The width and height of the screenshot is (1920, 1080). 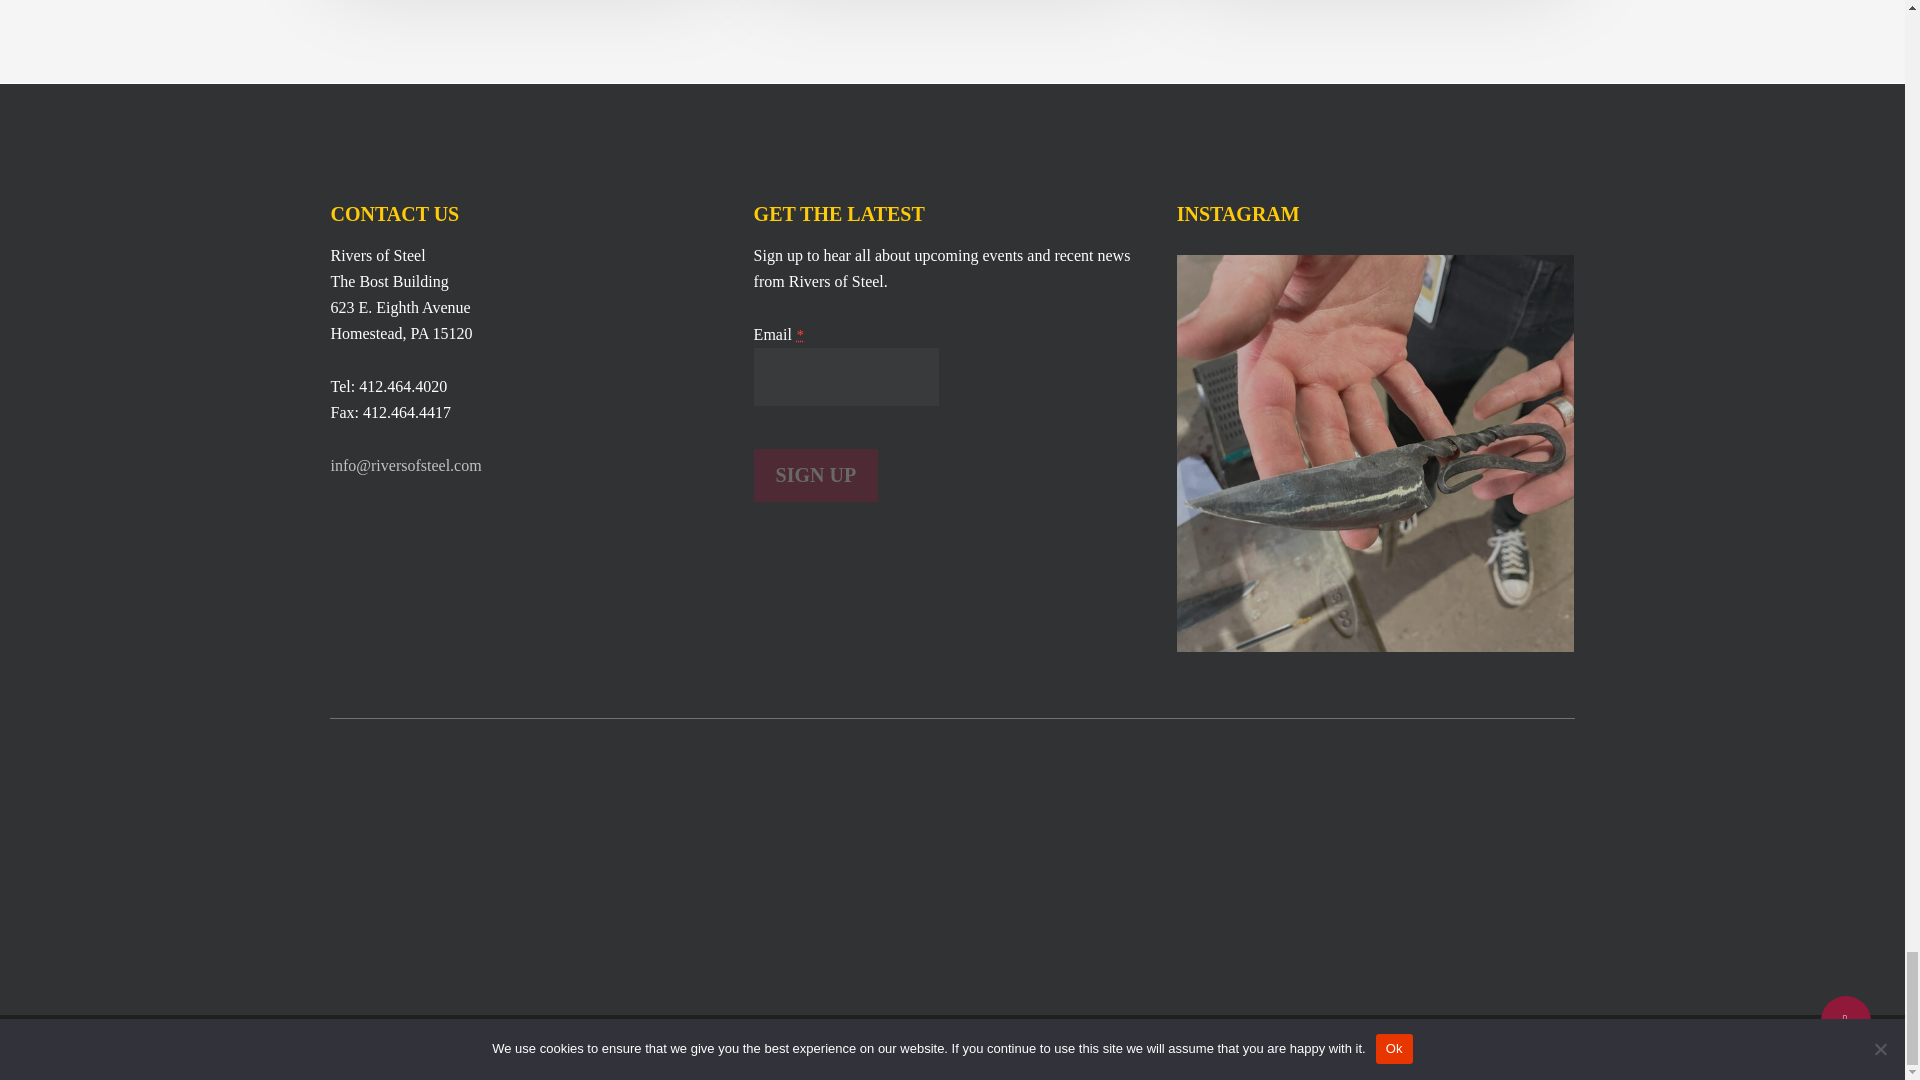 I want to click on Sign up, so click(x=816, y=476).